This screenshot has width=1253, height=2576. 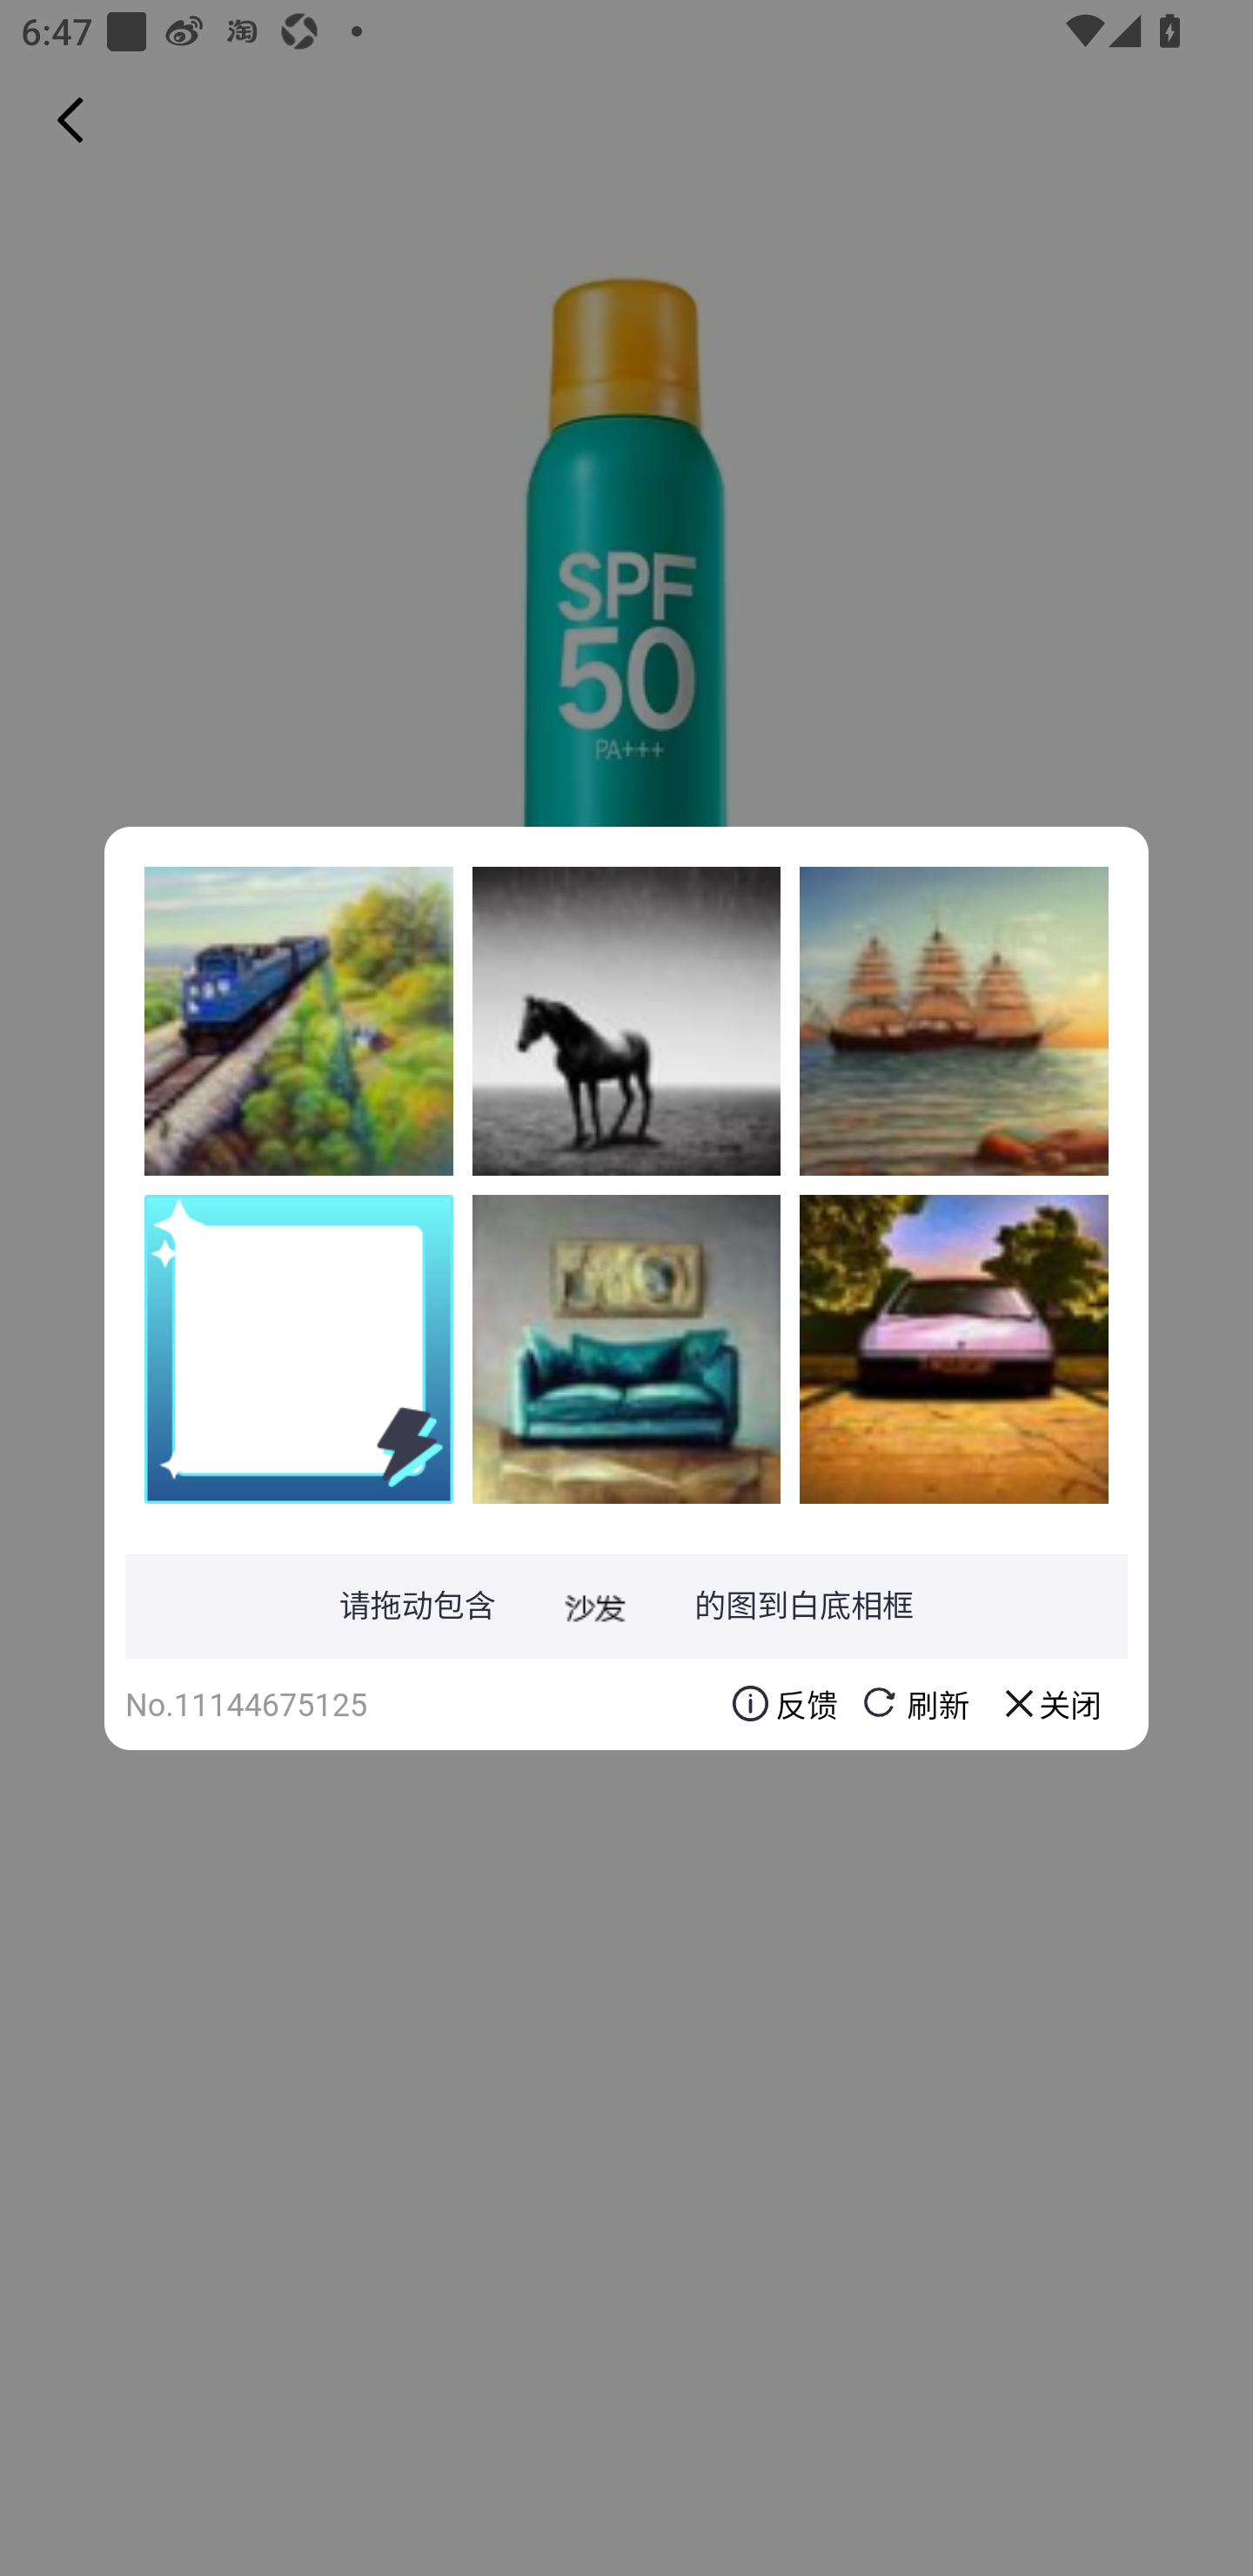 I want to click on UzX8LBLD8EY, so click(x=626, y=1021).